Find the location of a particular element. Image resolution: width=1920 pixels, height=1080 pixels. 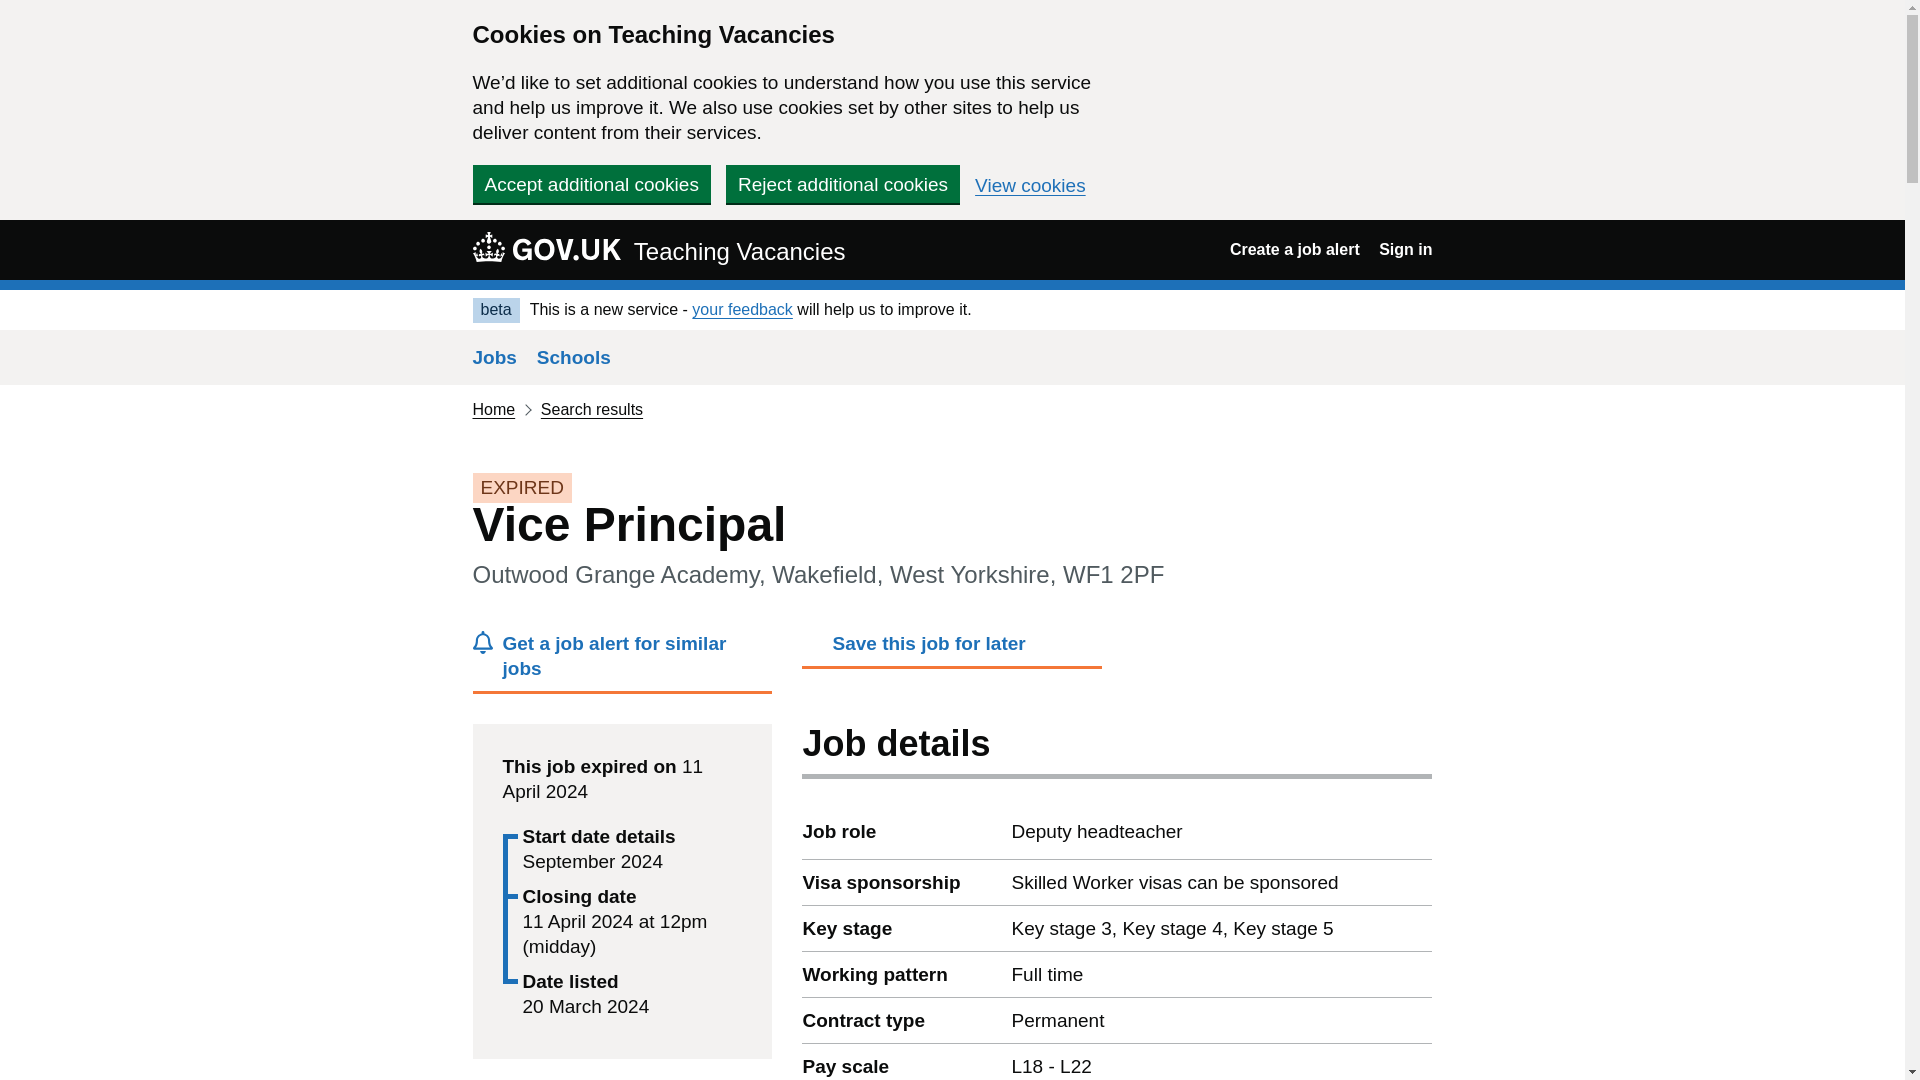

your feedback is located at coordinates (742, 309).